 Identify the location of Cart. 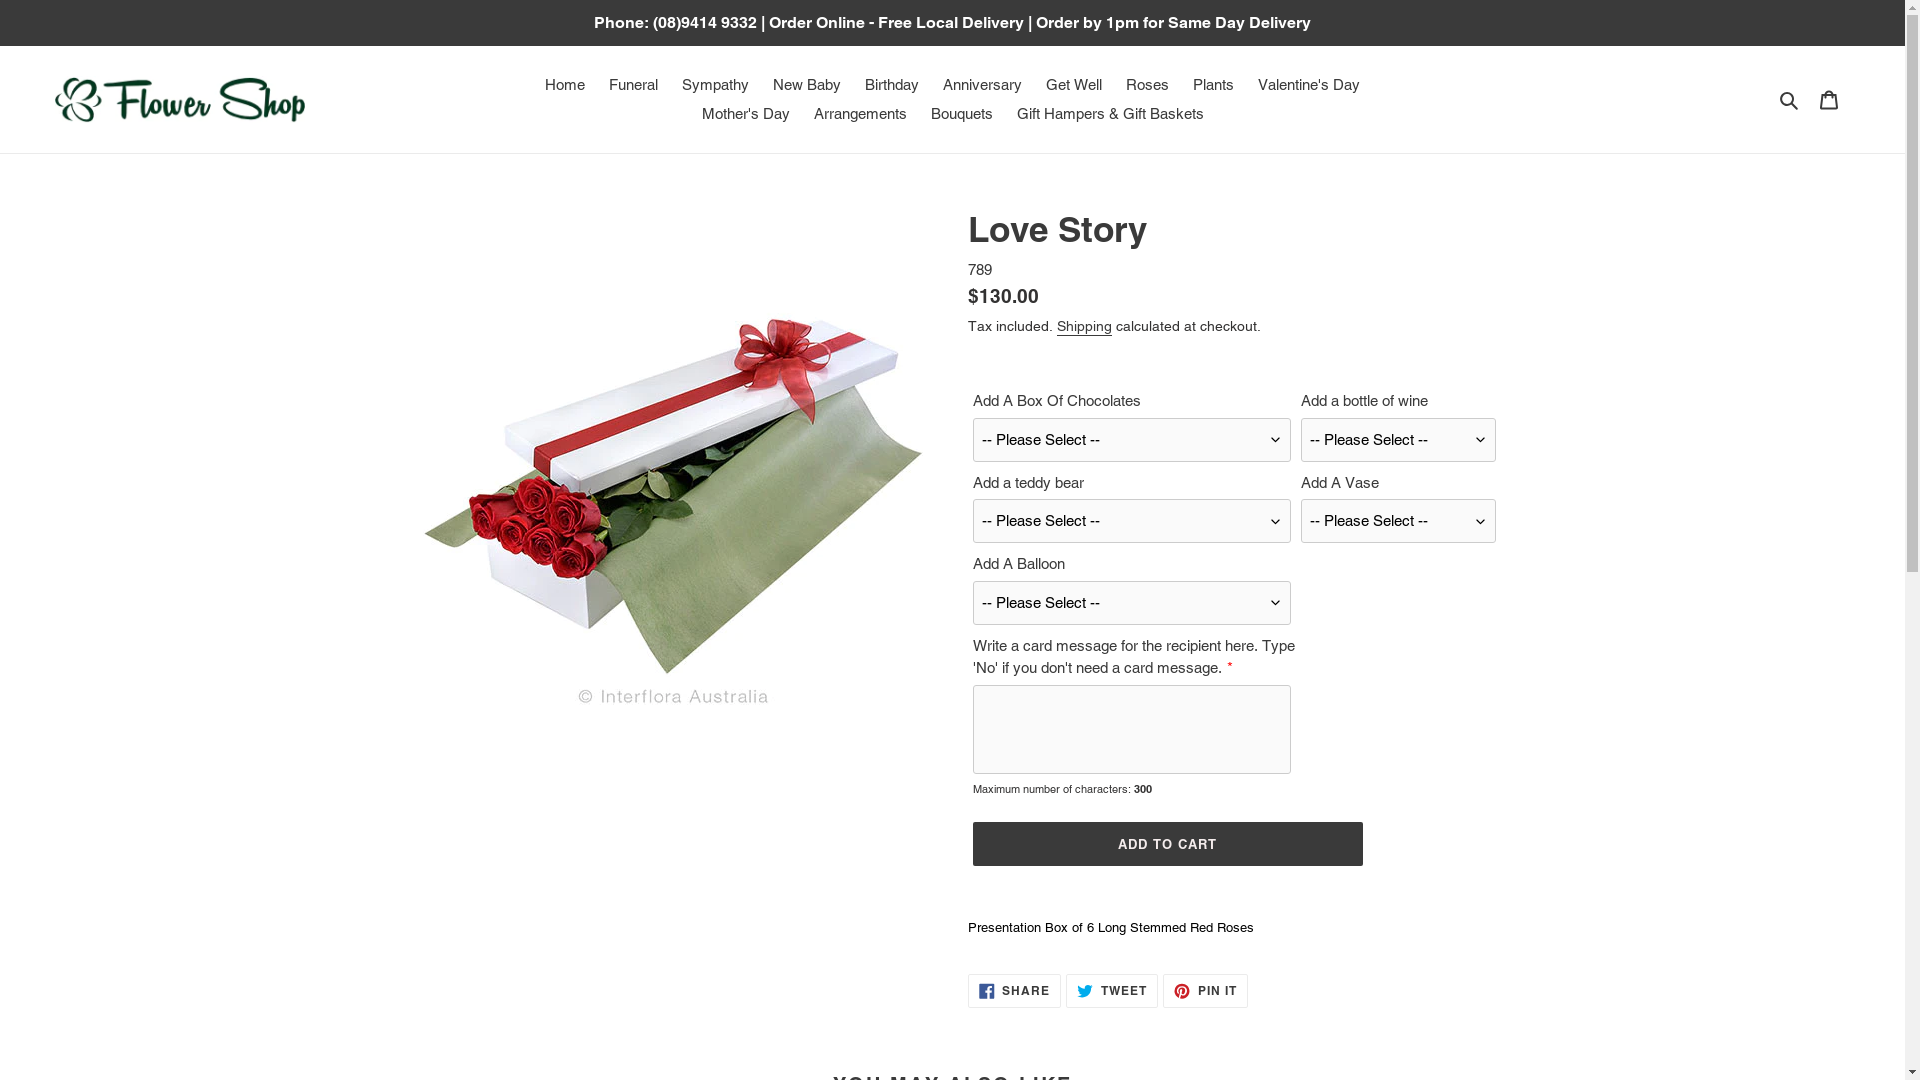
(1829, 99).